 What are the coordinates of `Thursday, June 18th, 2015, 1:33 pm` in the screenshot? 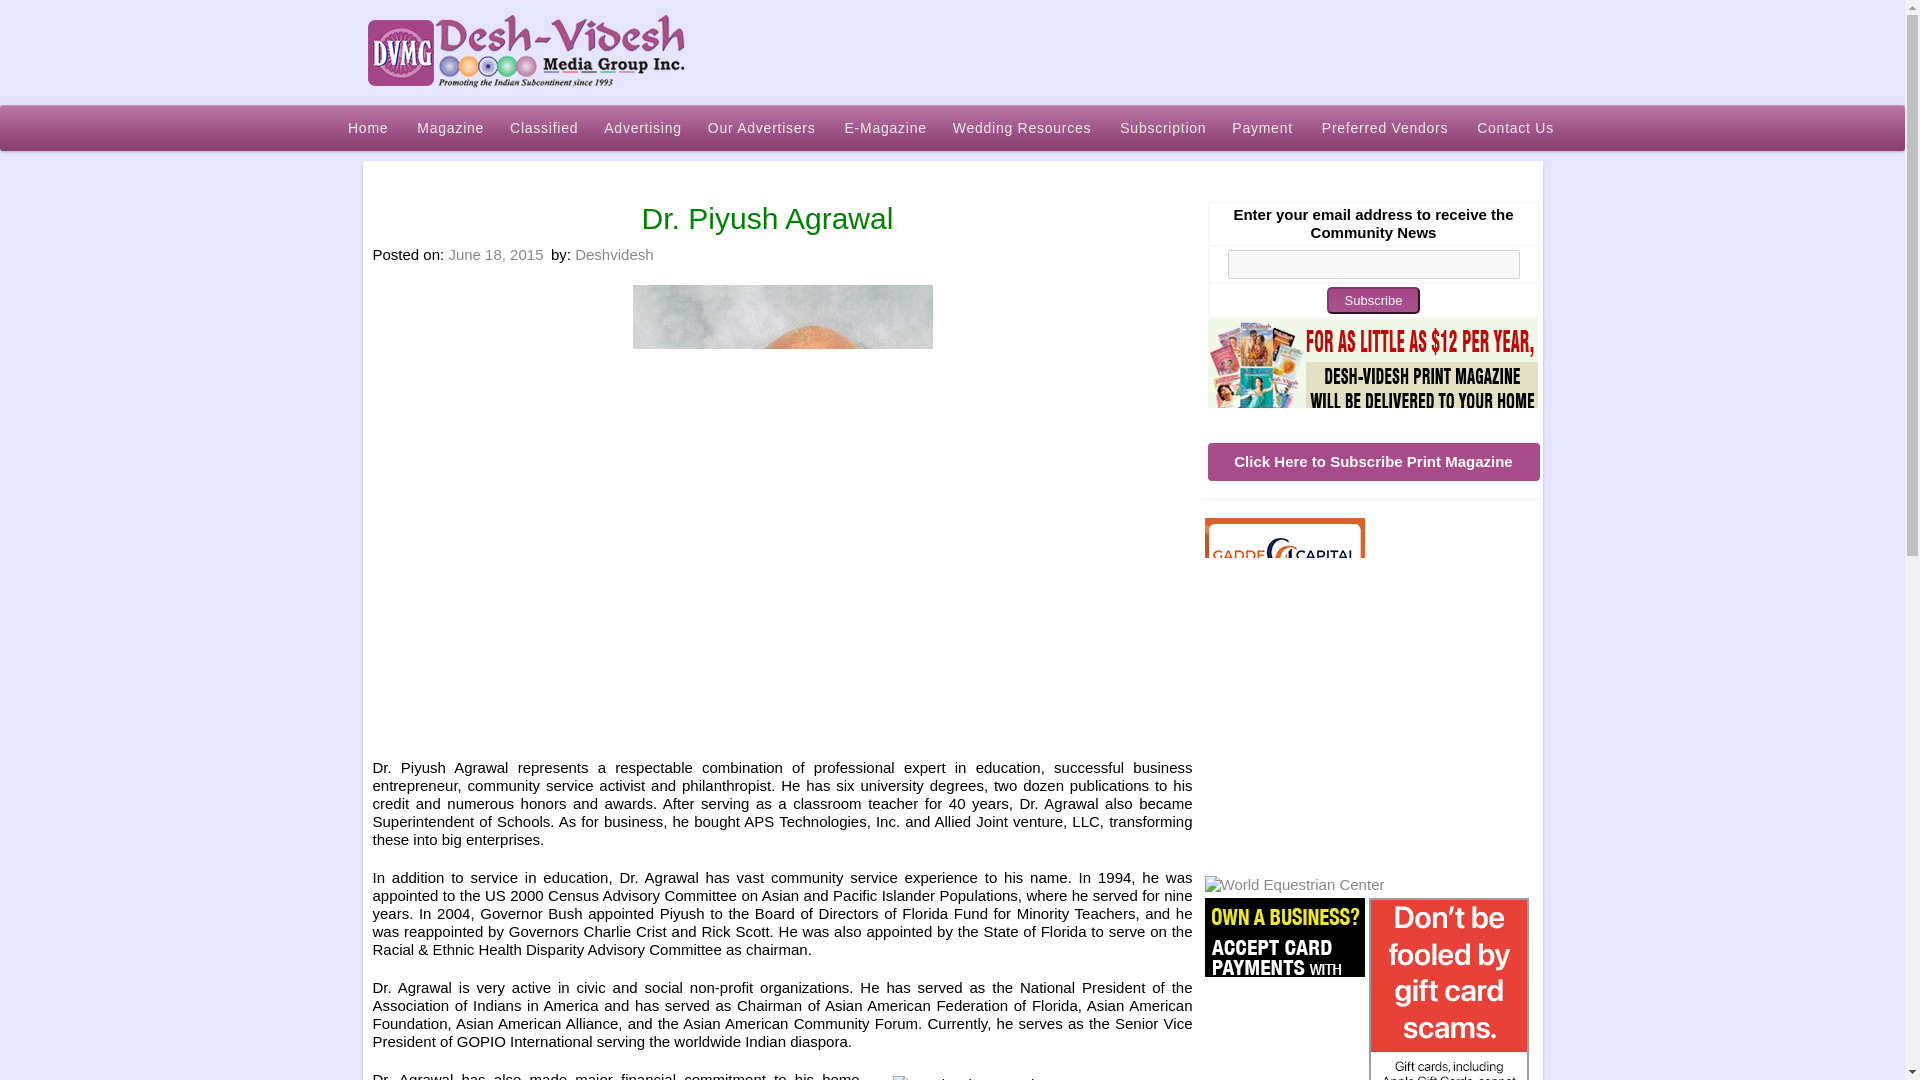 It's located at (495, 254).